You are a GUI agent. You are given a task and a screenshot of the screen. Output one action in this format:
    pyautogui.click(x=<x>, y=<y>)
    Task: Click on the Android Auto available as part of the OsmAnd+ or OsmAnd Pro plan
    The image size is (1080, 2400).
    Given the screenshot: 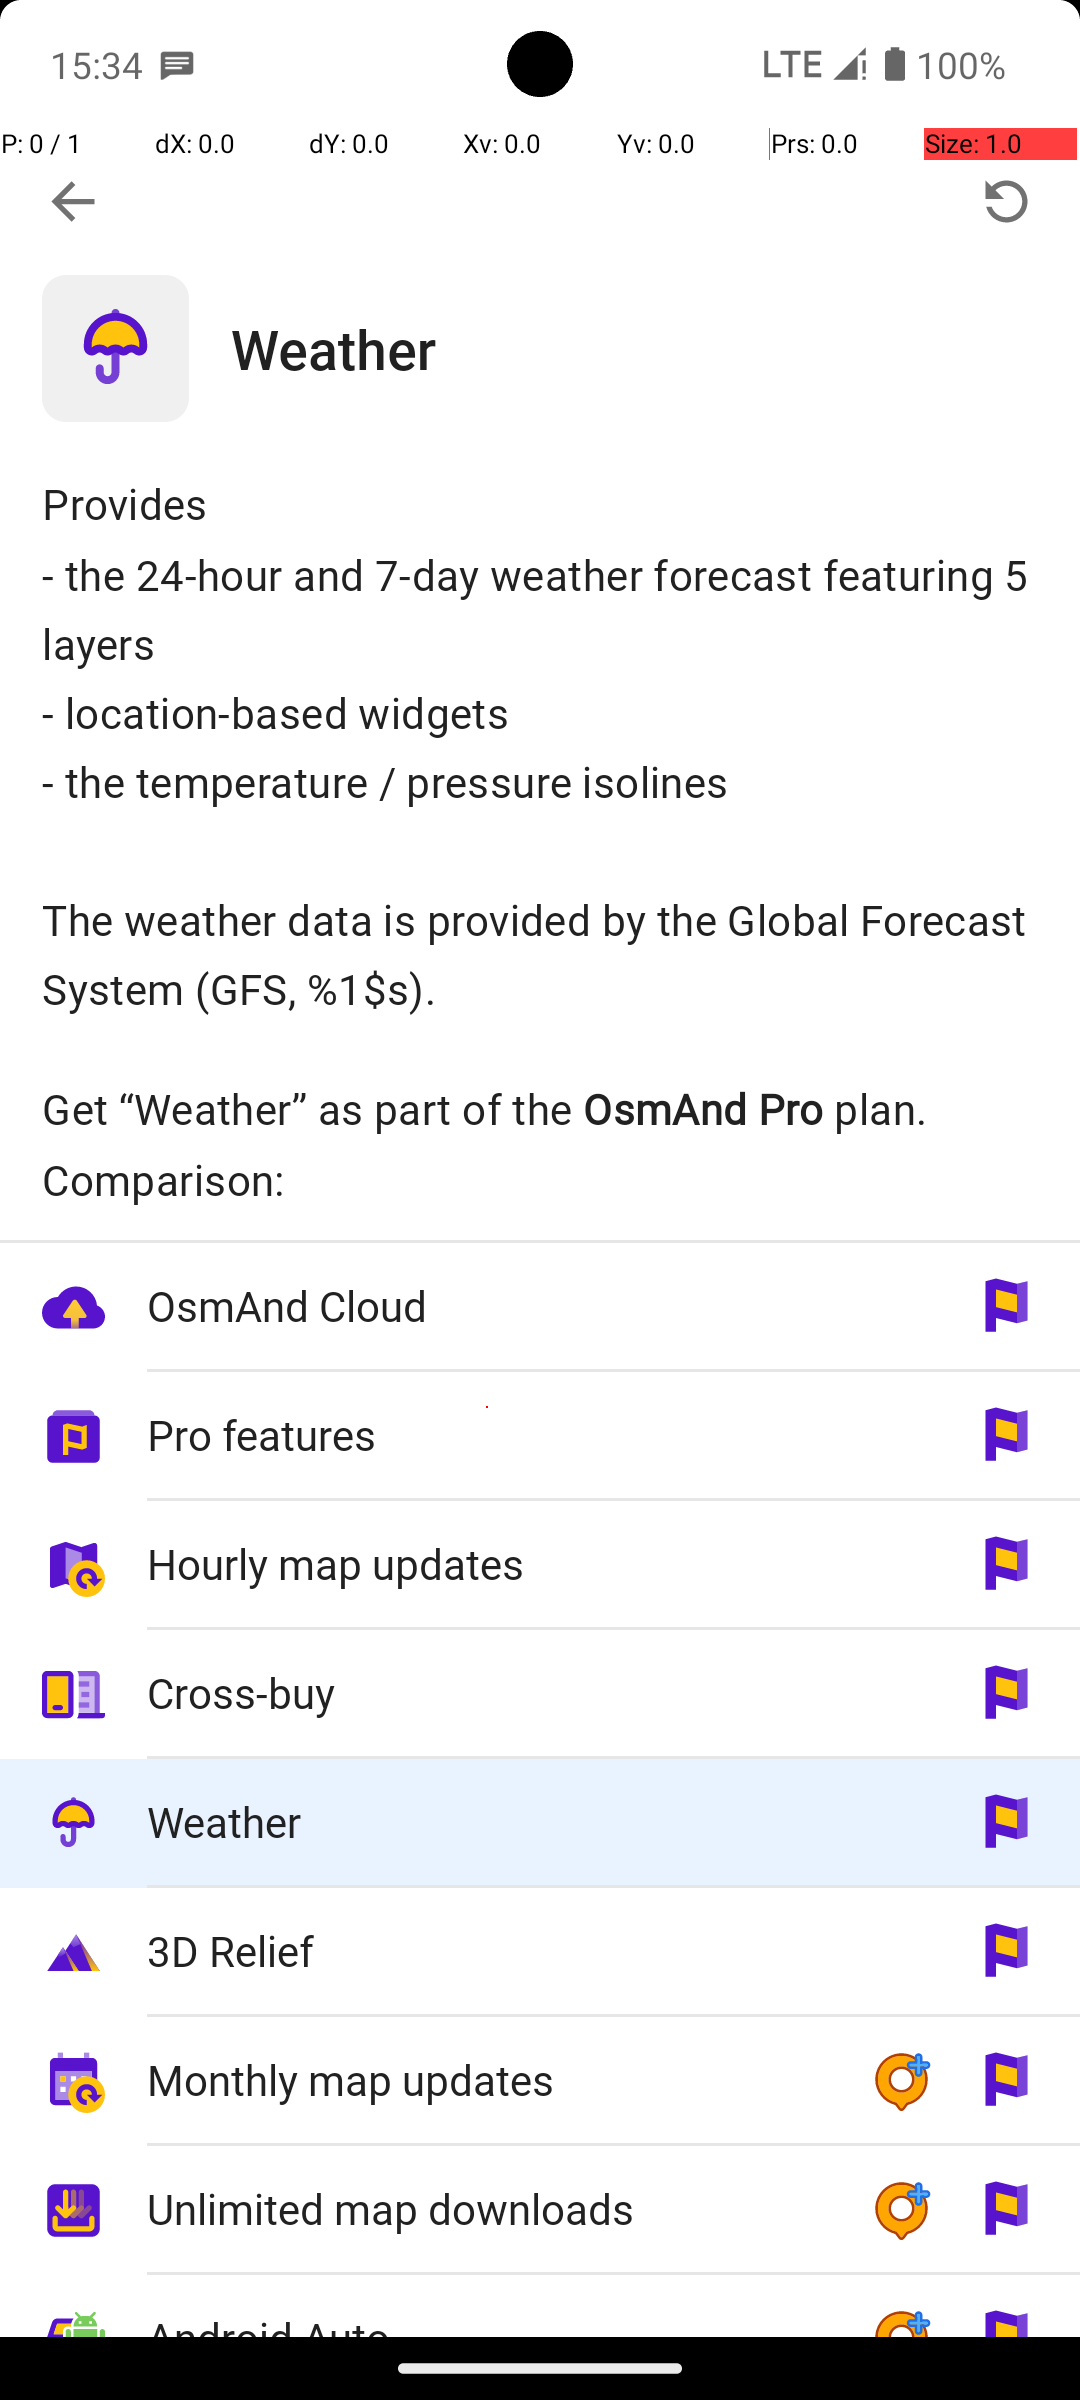 What is the action you would take?
    pyautogui.click(x=540, y=2306)
    